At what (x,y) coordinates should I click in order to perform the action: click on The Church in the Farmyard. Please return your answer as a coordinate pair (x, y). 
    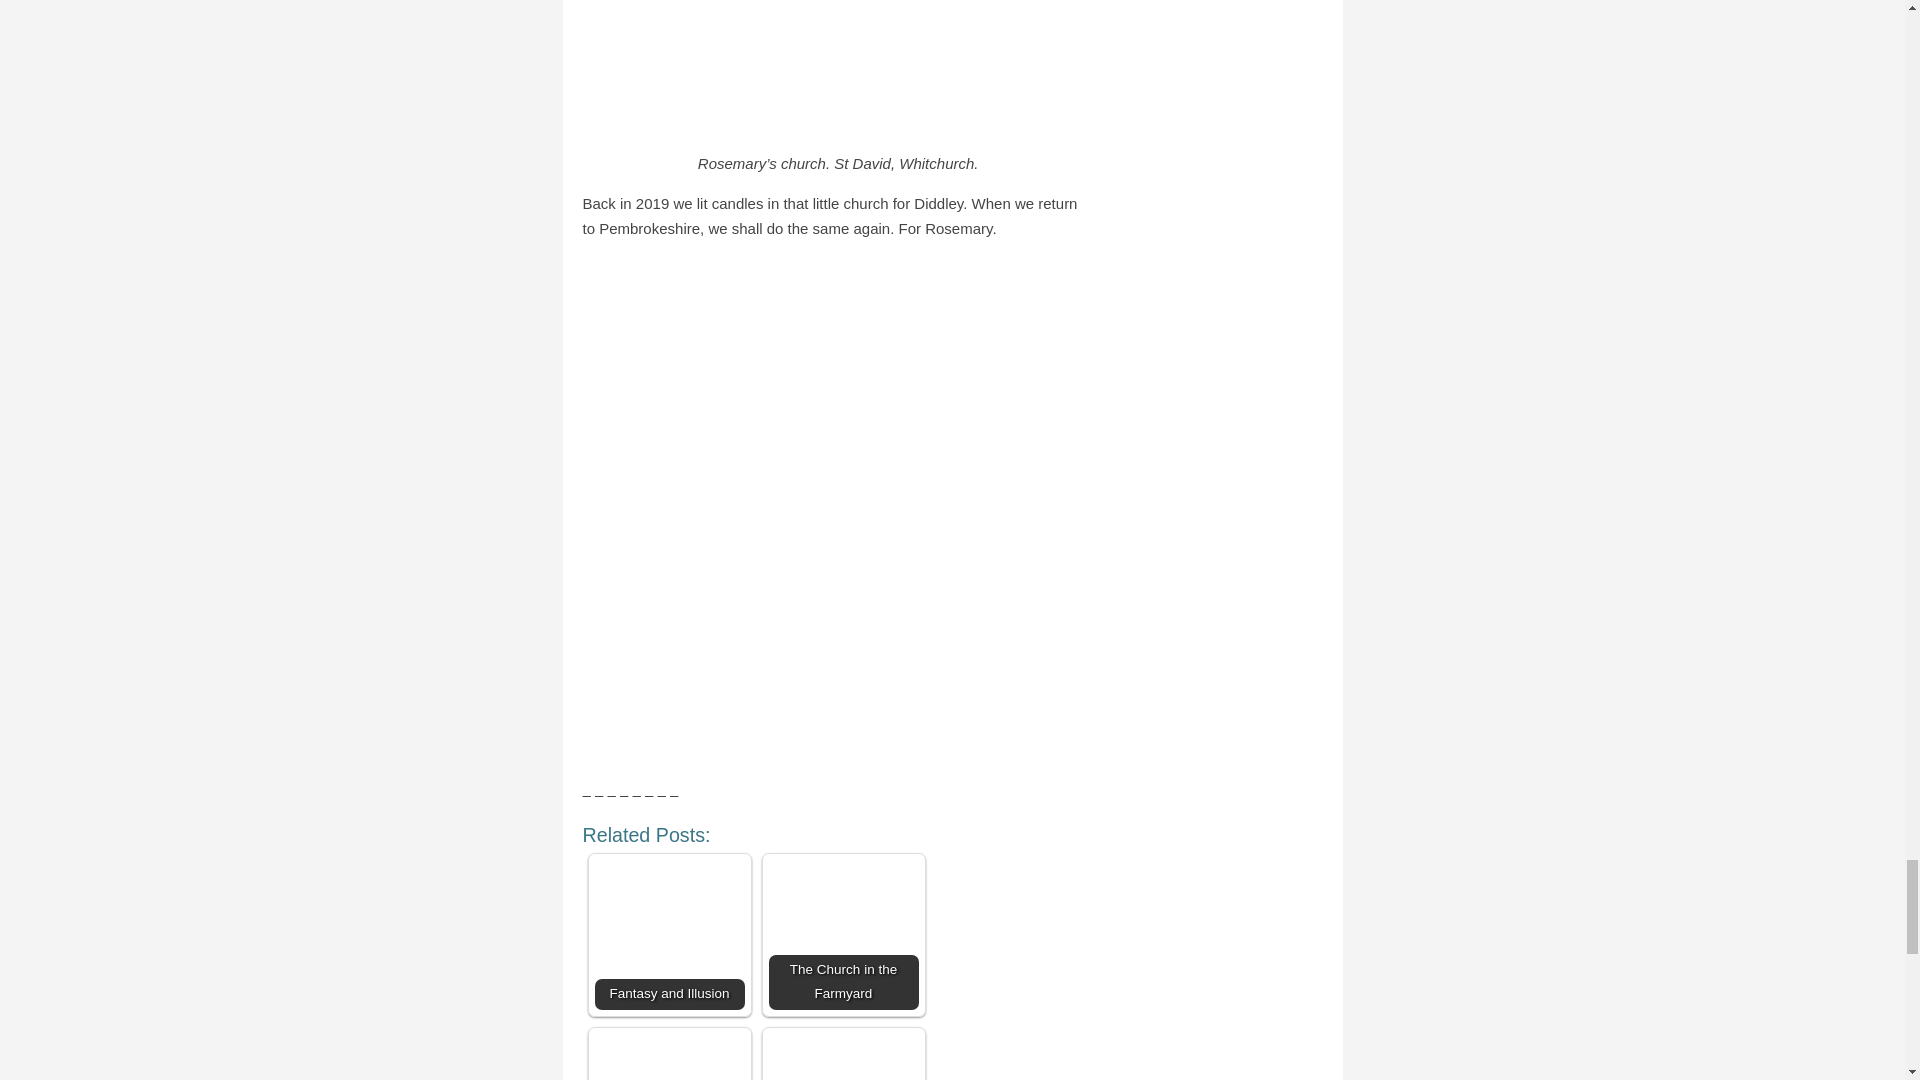
    Looking at the image, I should click on (842, 934).